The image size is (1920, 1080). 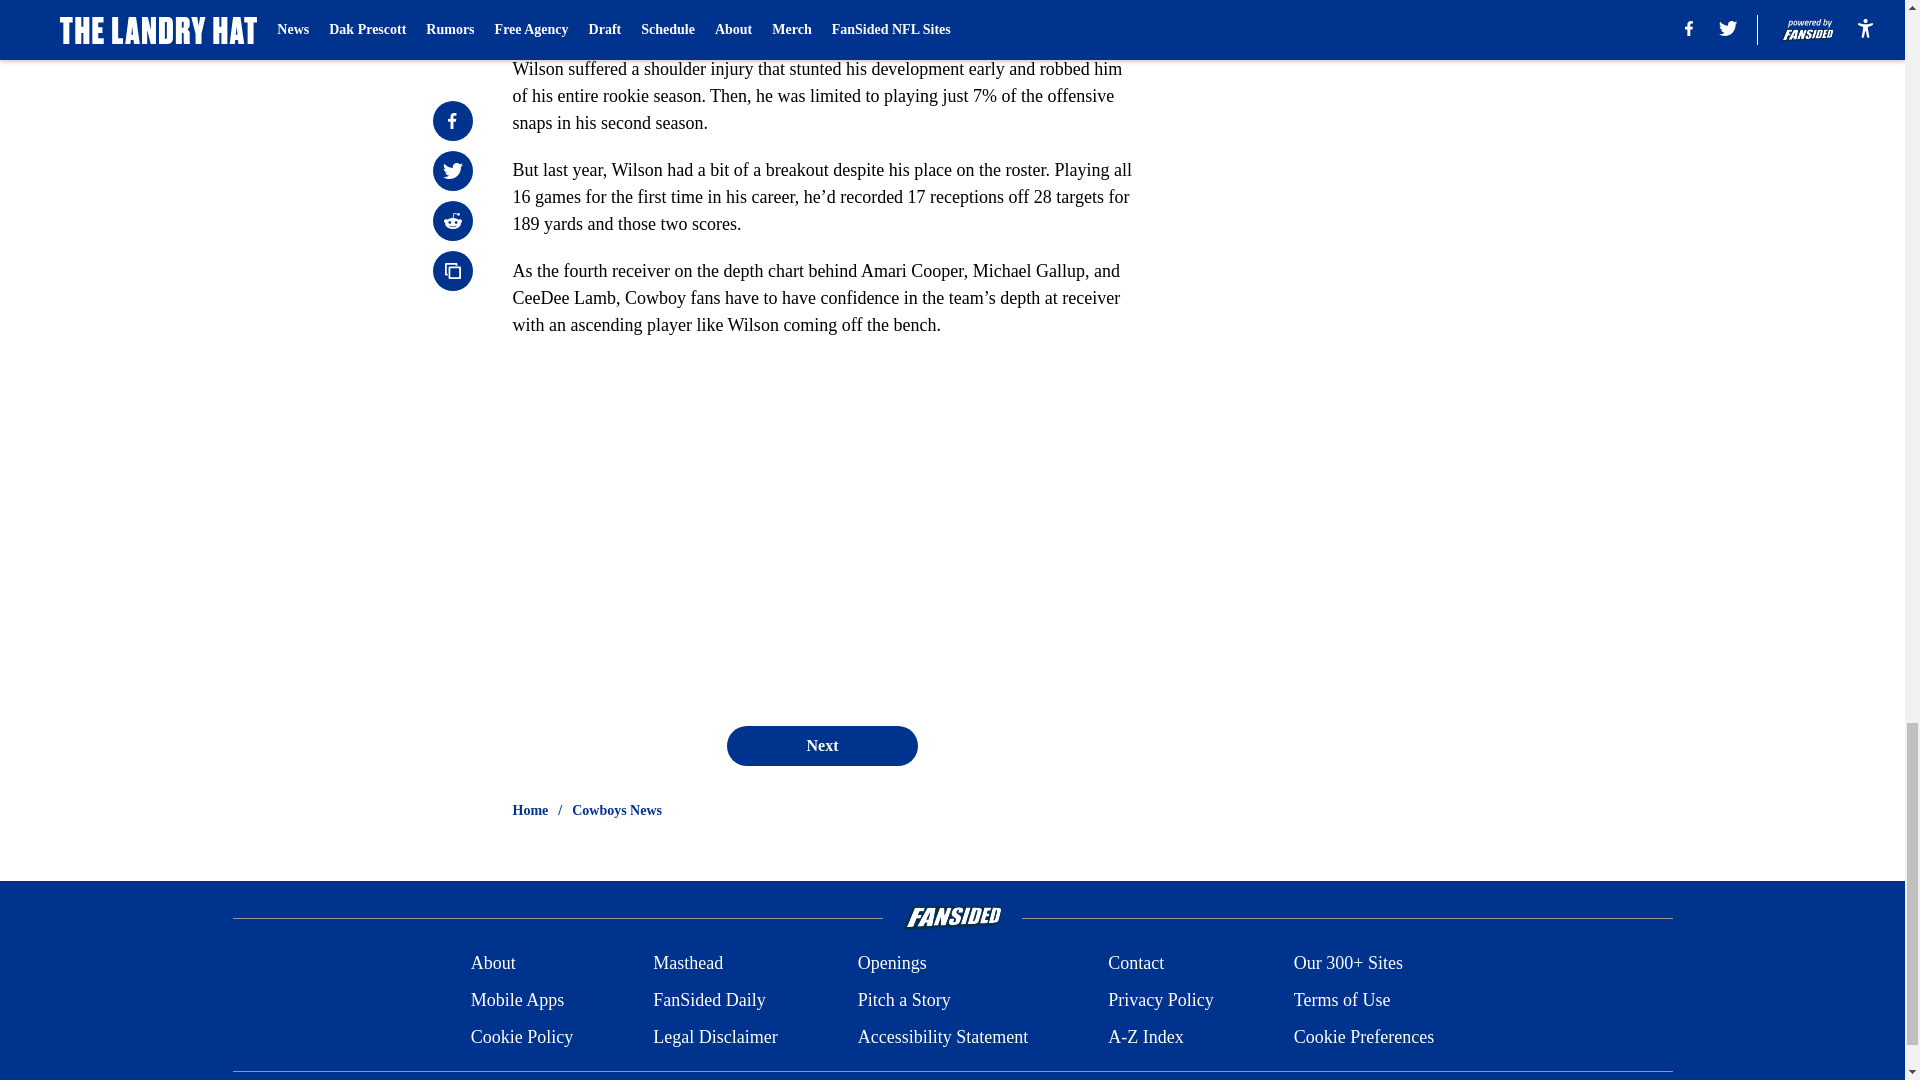 What do you see at coordinates (493, 964) in the screenshot?
I see `About` at bounding box center [493, 964].